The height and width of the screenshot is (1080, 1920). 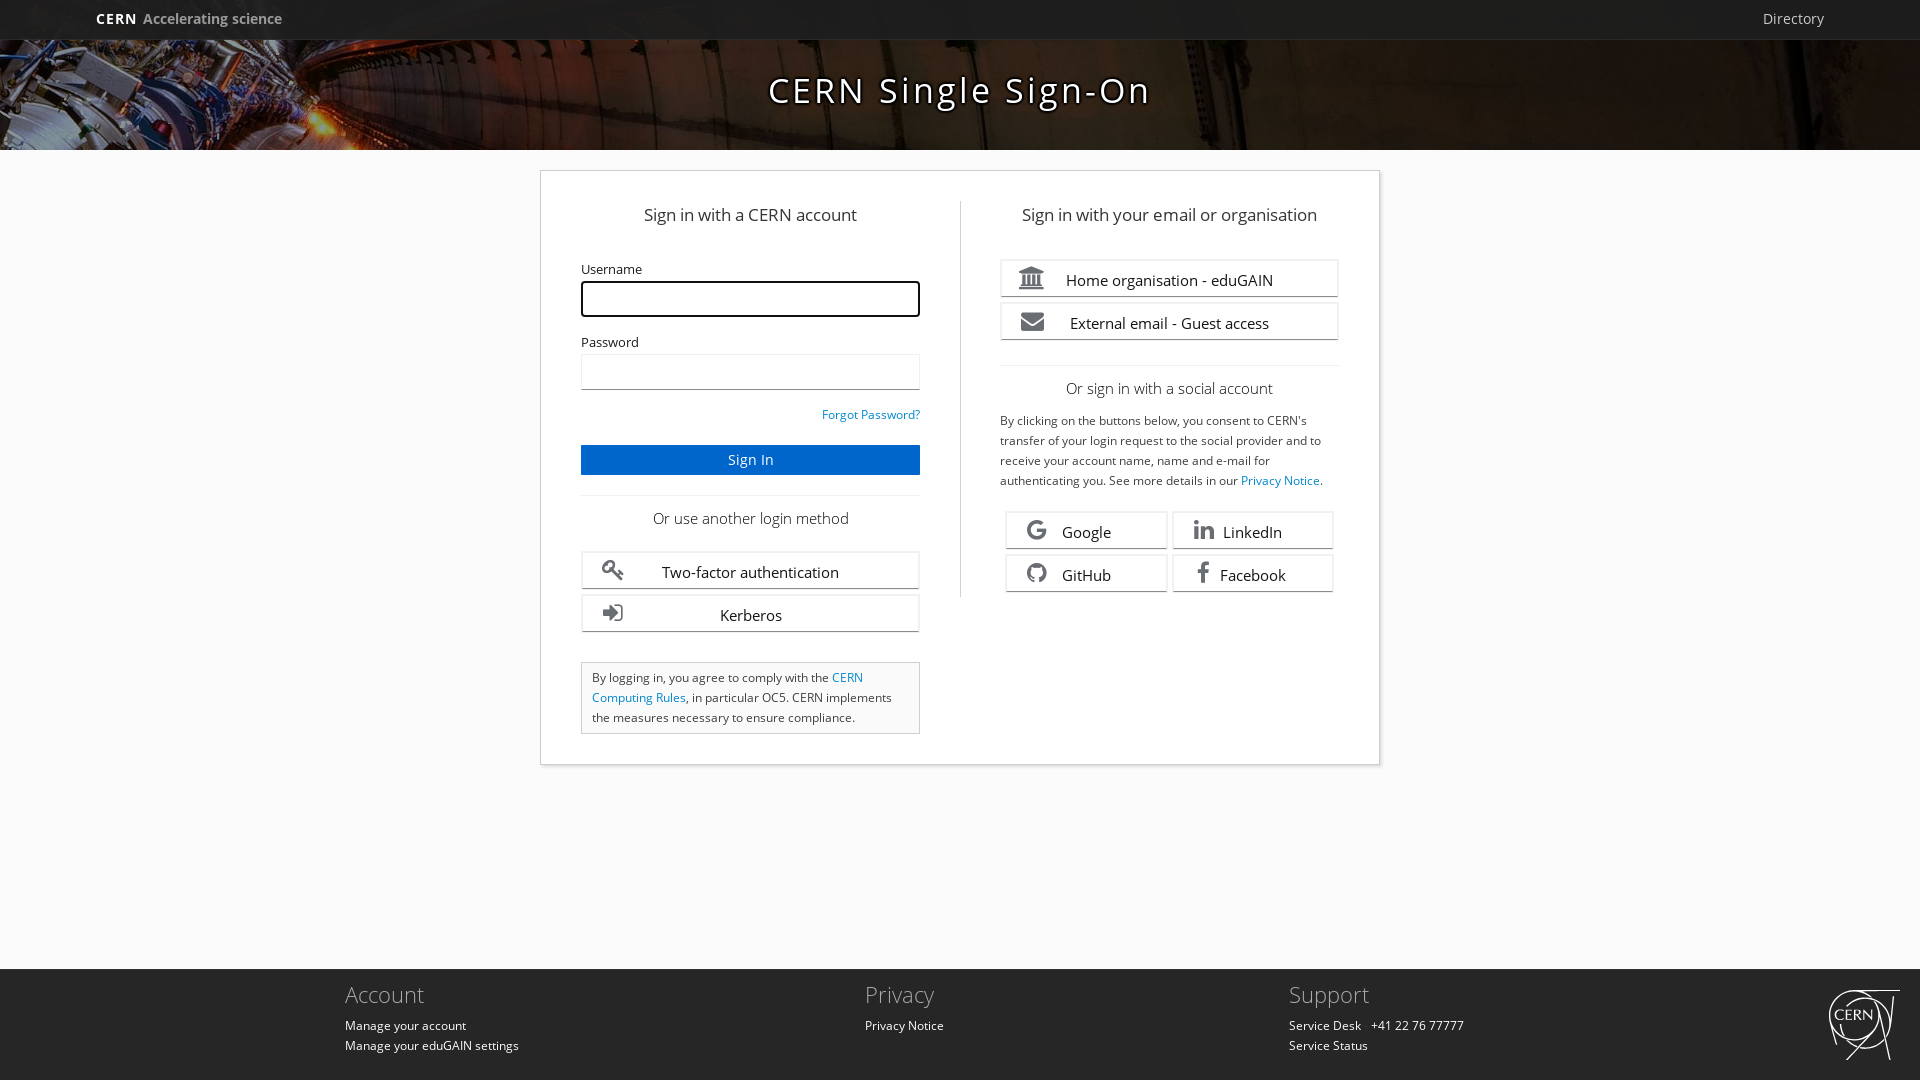 What do you see at coordinates (728, 688) in the screenshot?
I see `CERN Computing Rules` at bounding box center [728, 688].